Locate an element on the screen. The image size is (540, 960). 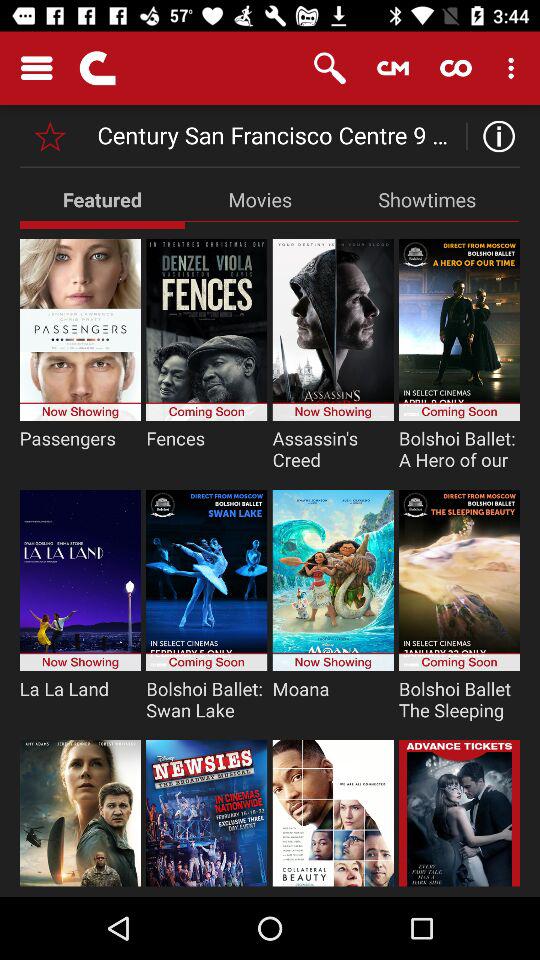
set priority option is located at coordinates (50, 136).